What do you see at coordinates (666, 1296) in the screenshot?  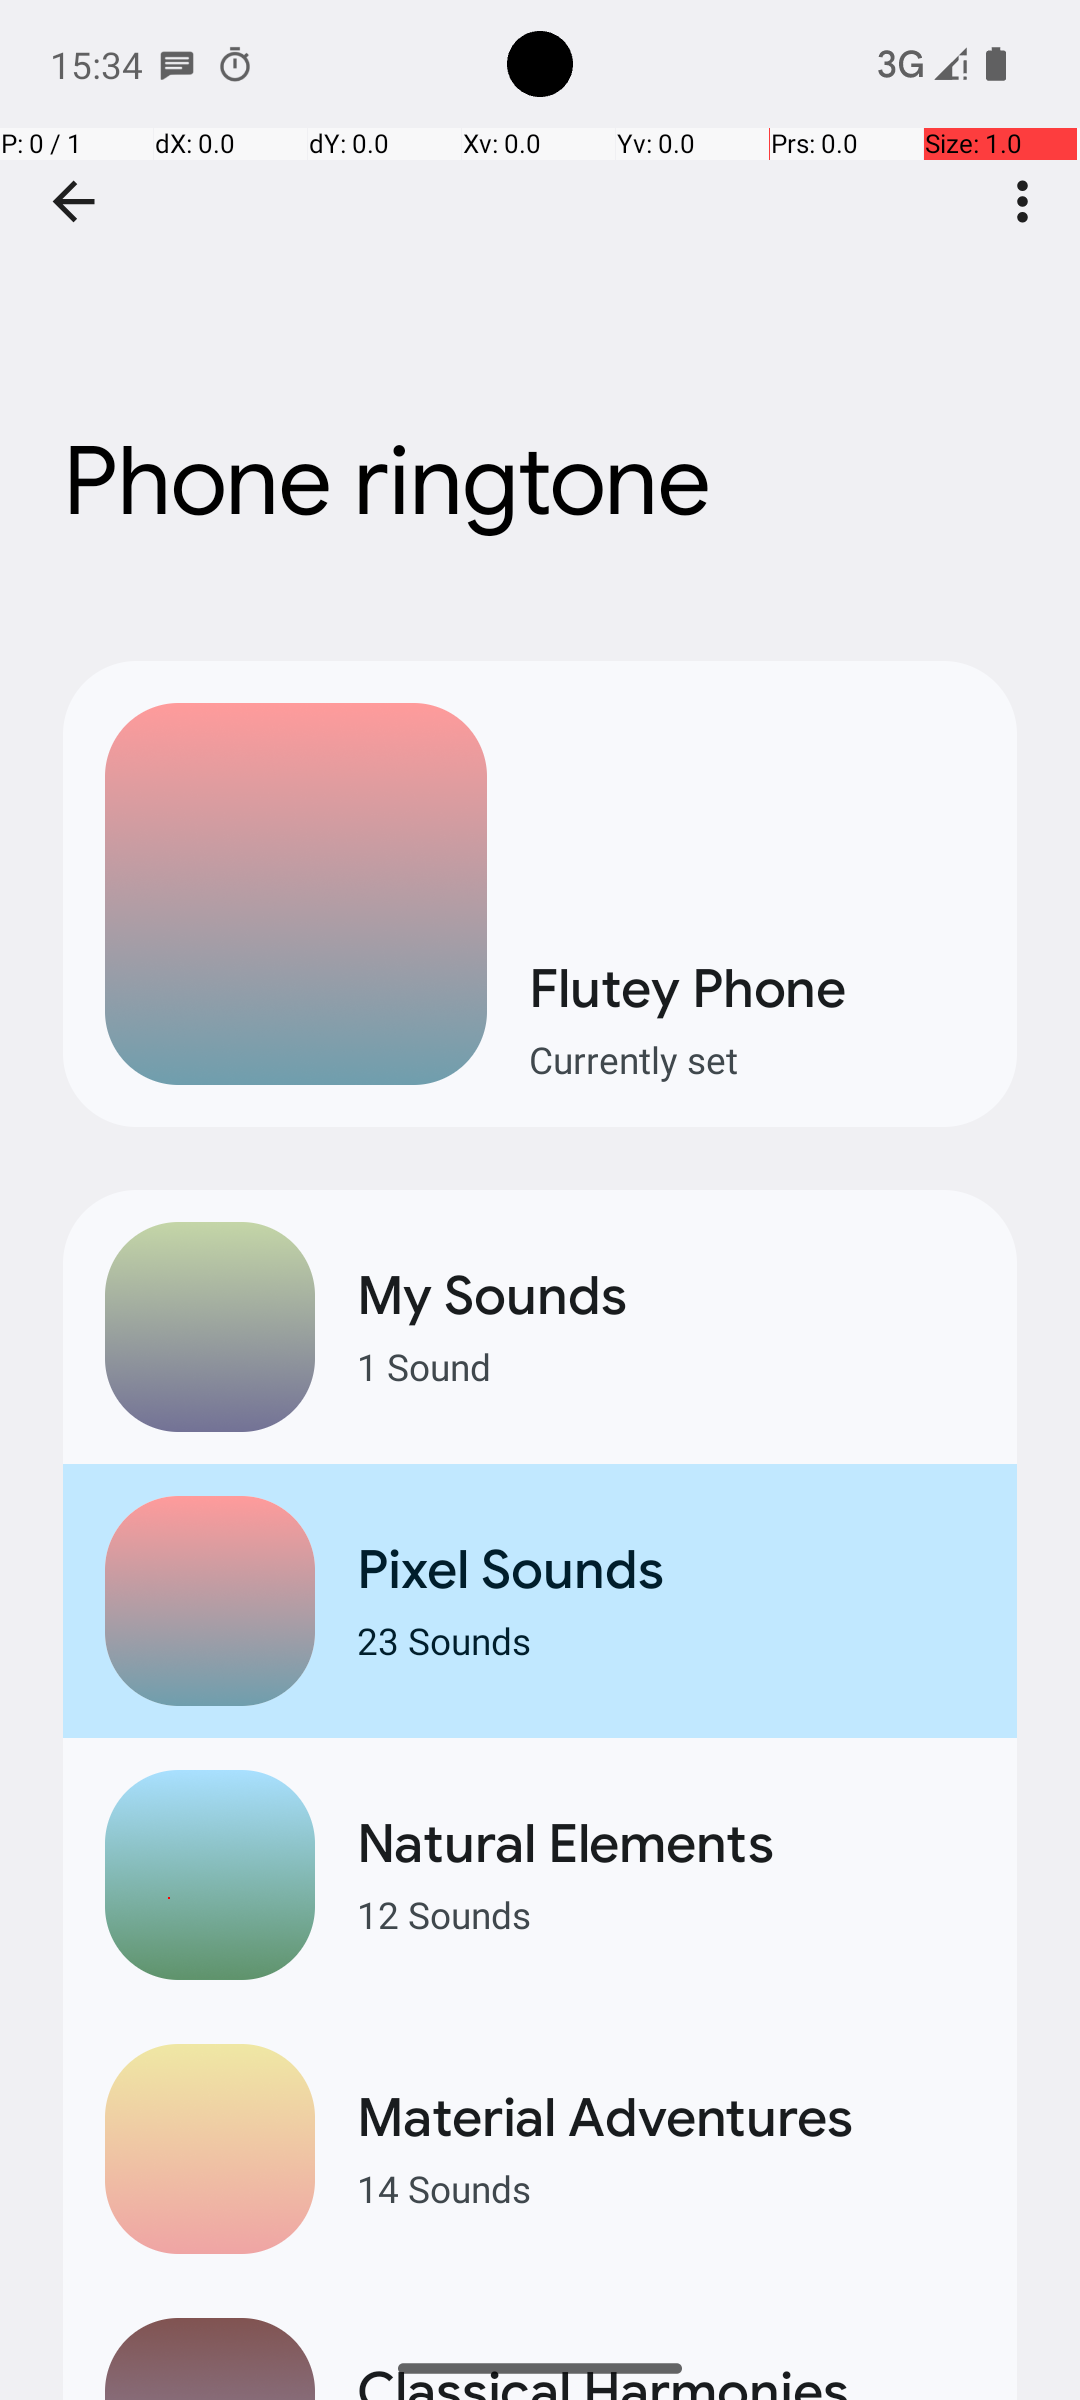 I see `My Sounds` at bounding box center [666, 1296].